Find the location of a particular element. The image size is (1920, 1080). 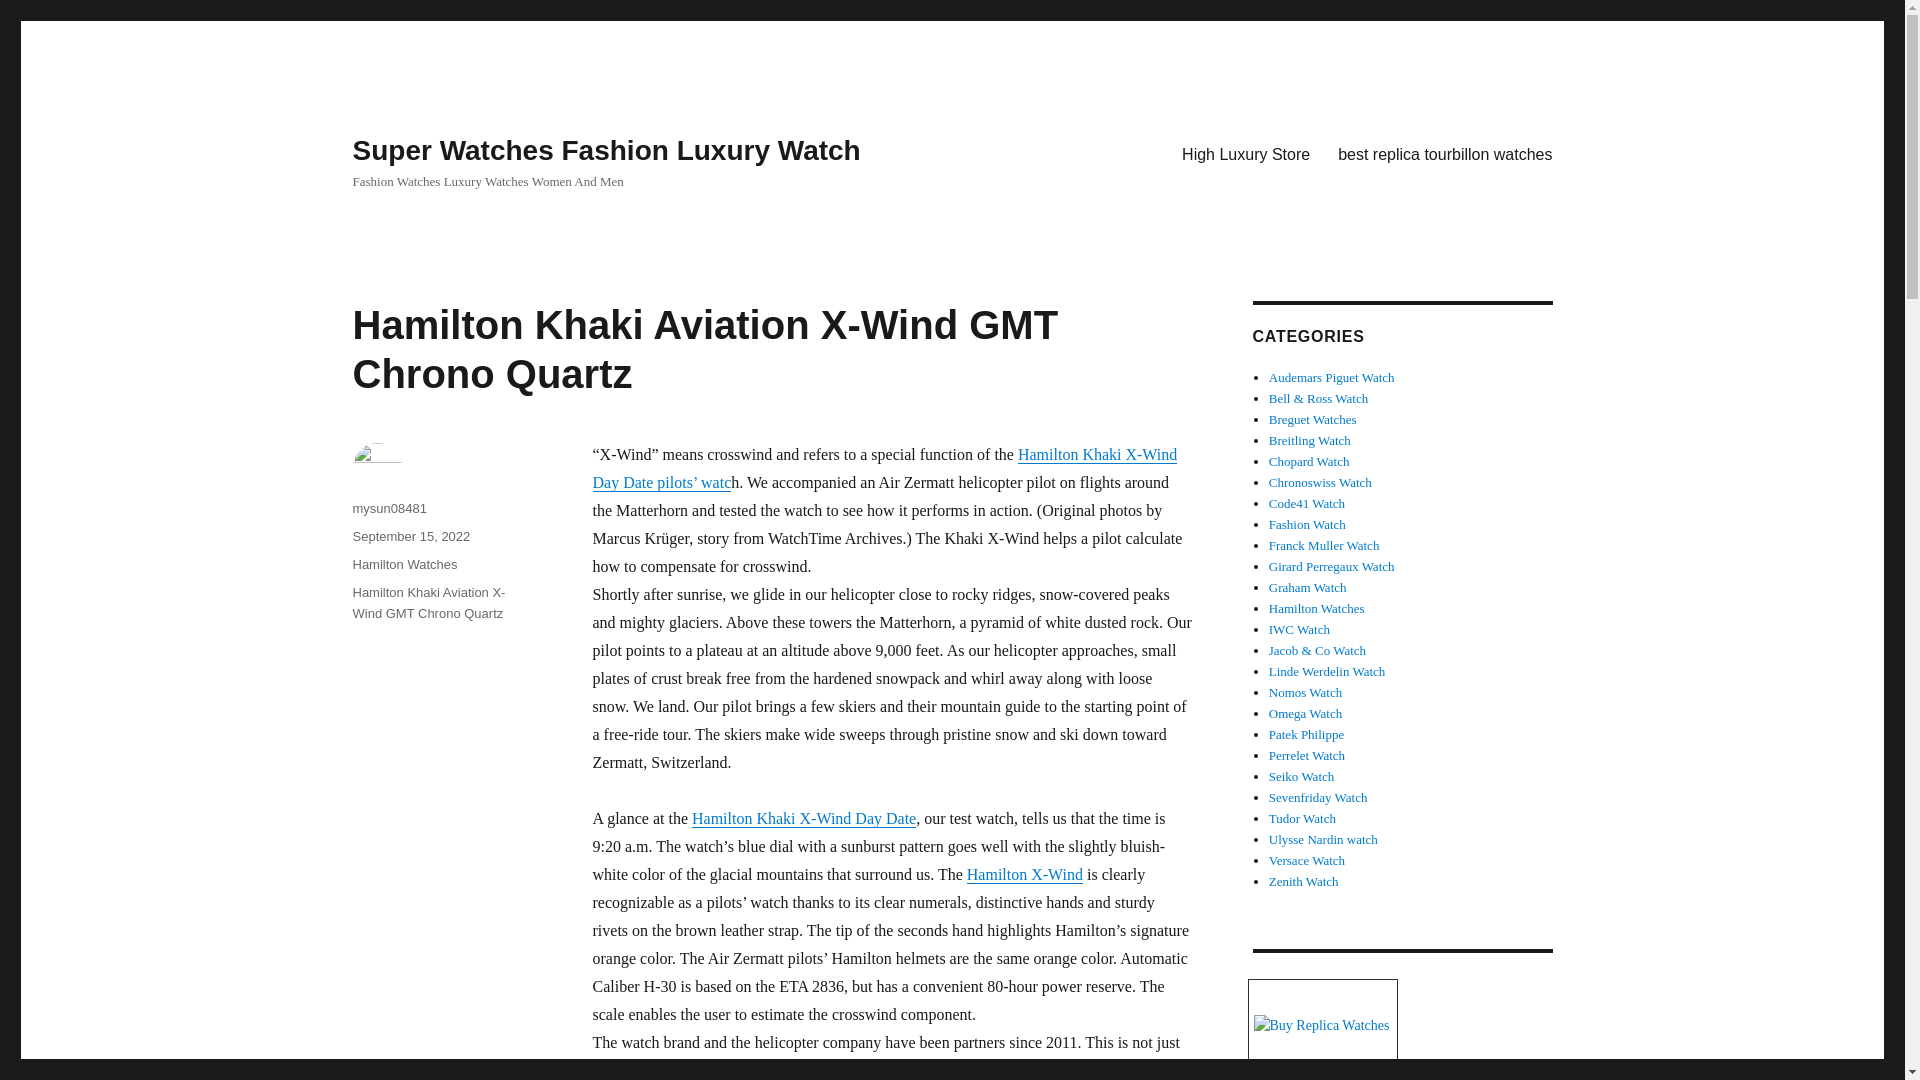

Fashion Watch is located at coordinates (1307, 524).